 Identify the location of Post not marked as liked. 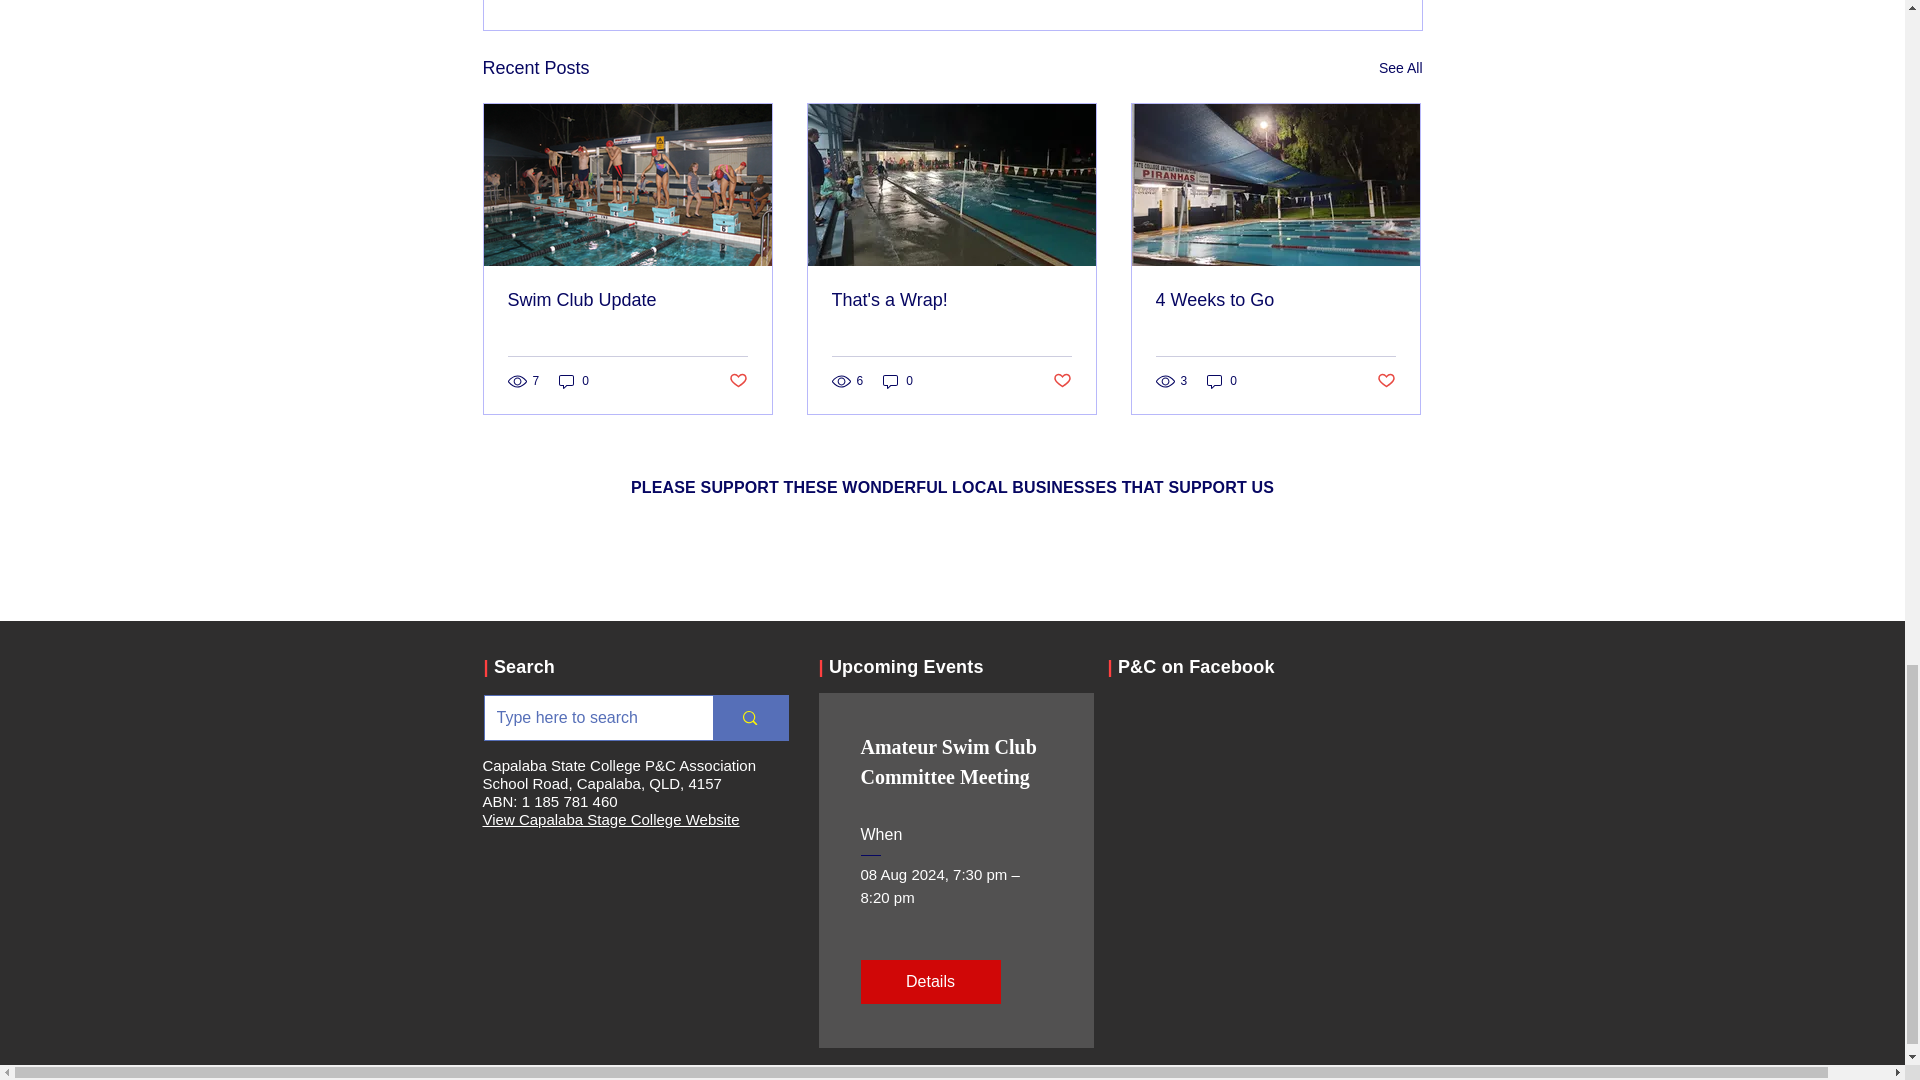
(1386, 382).